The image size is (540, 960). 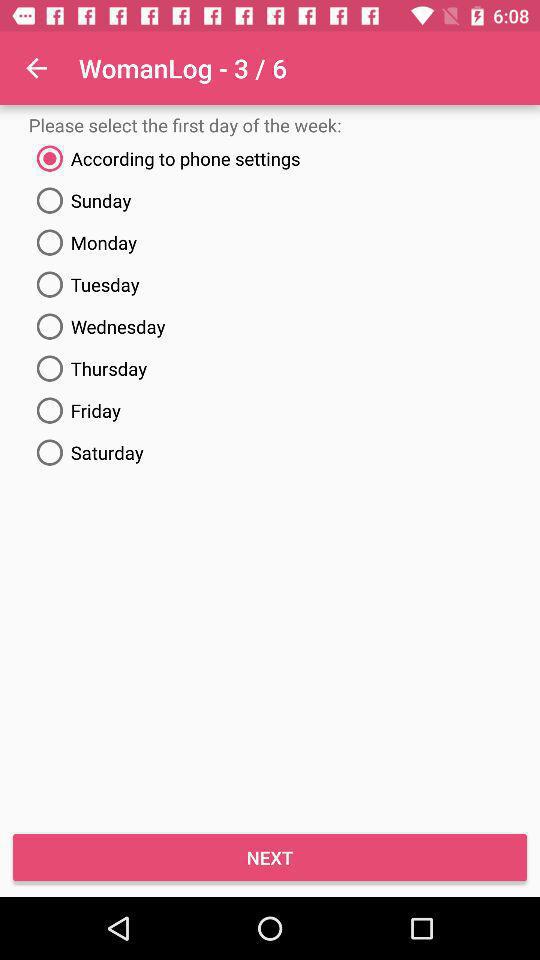 I want to click on choose app next to womanlog - 3 / 6, so click(x=36, y=68).